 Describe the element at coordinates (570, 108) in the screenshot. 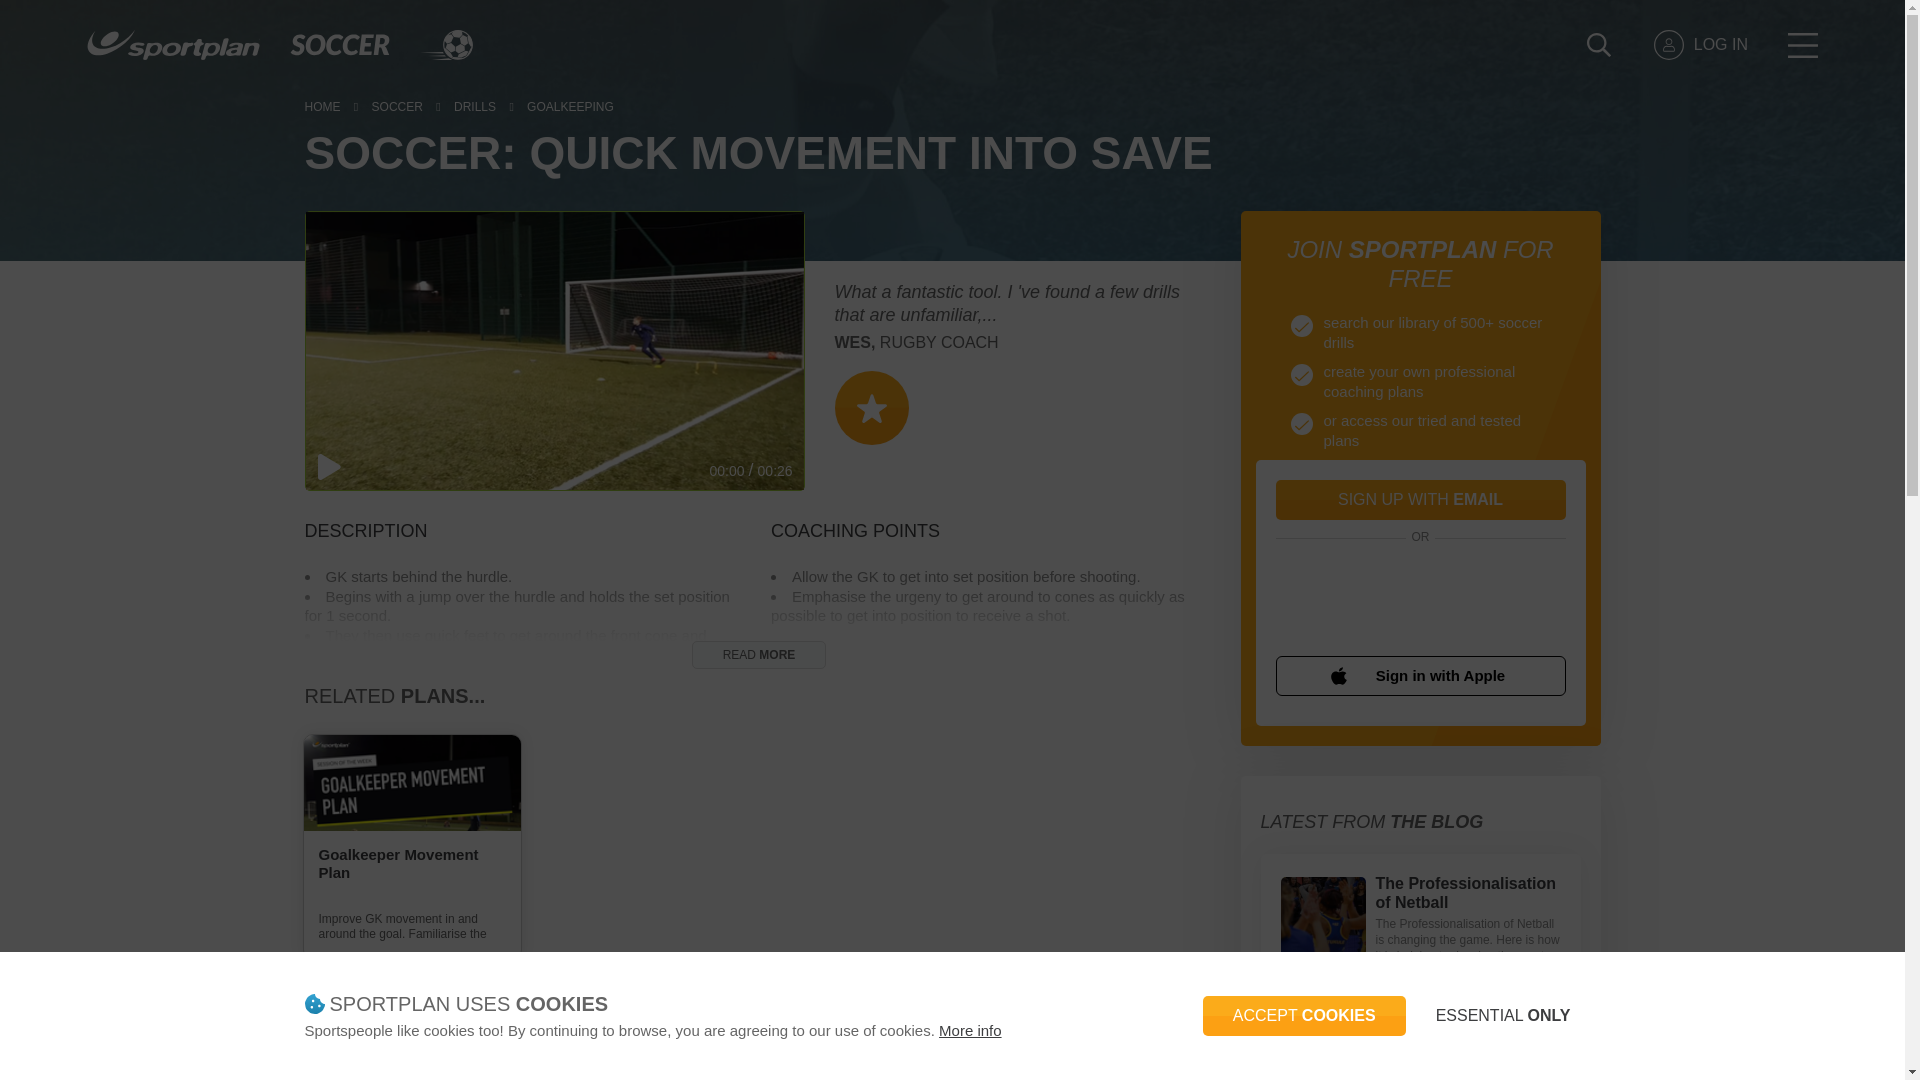

I see `GOALKEEPING` at that location.